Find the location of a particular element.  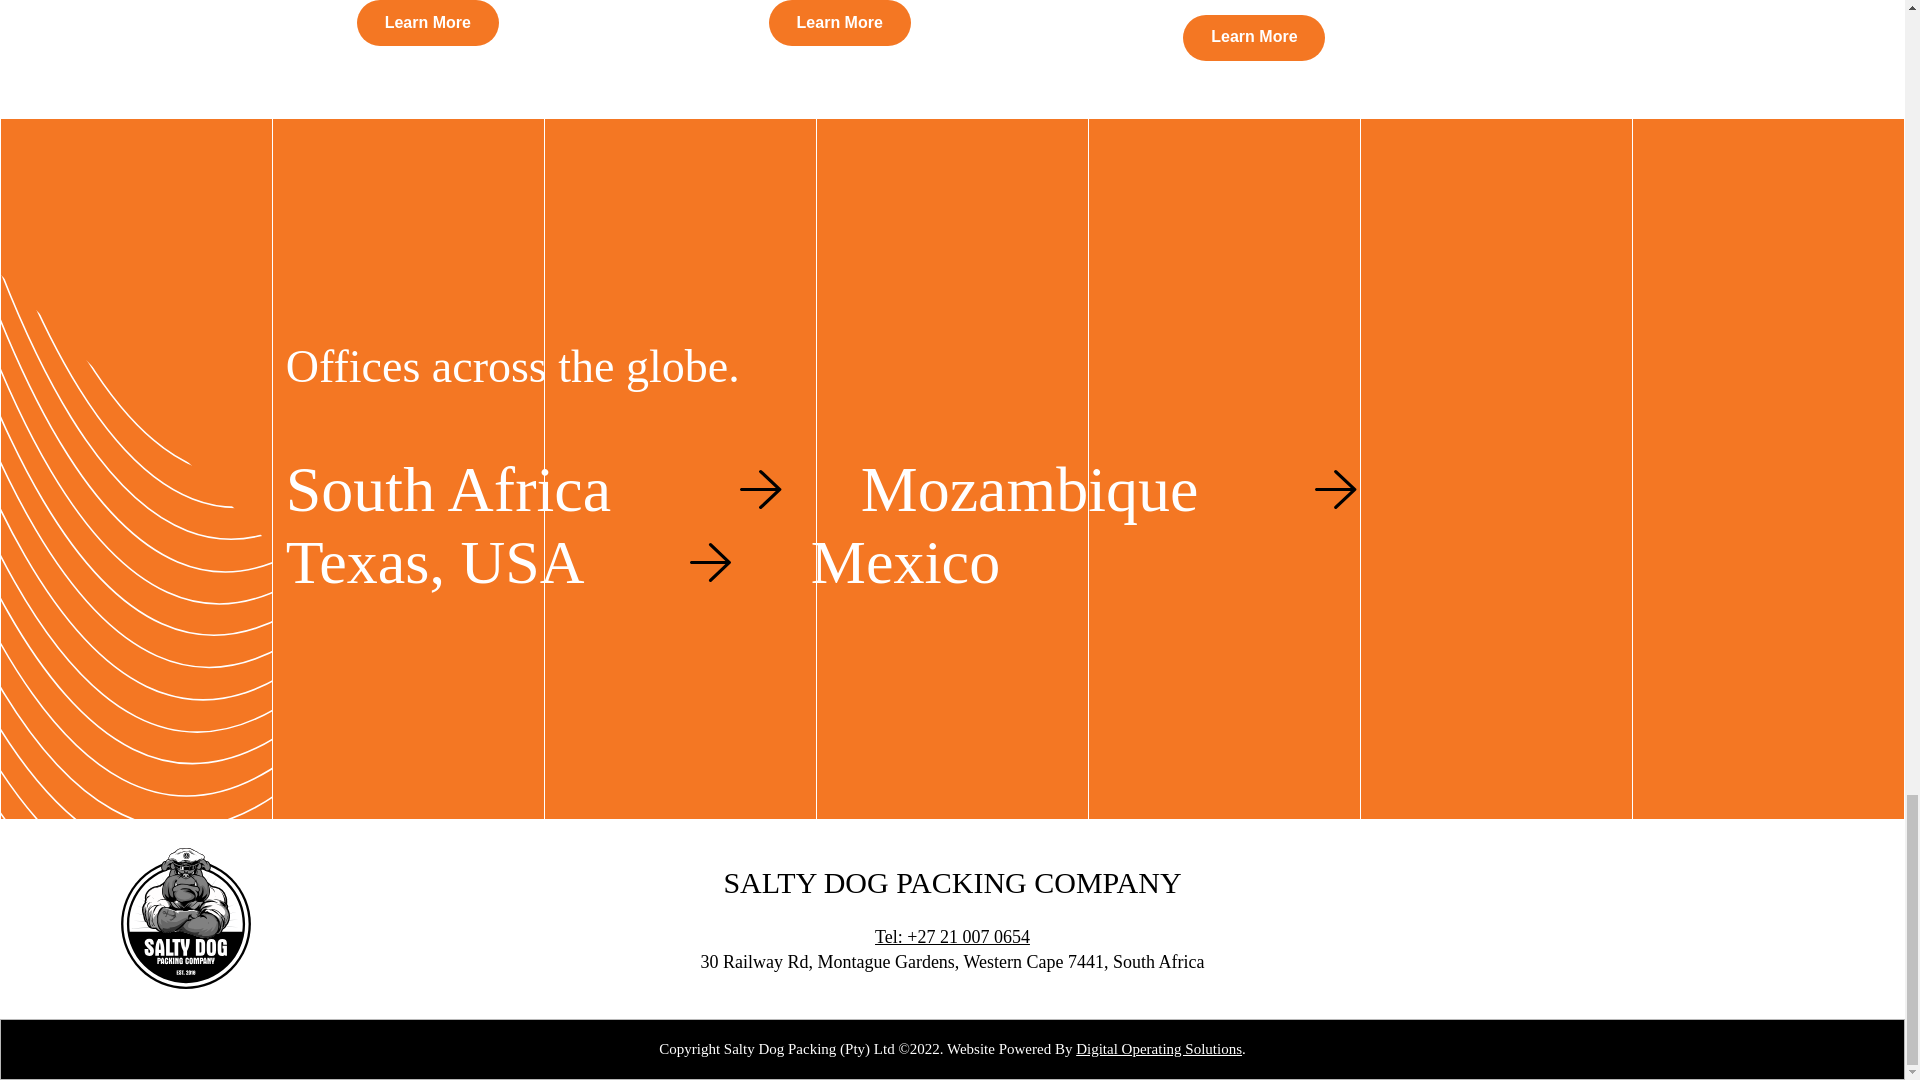

Digital Operating Solutions is located at coordinates (1158, 1049).